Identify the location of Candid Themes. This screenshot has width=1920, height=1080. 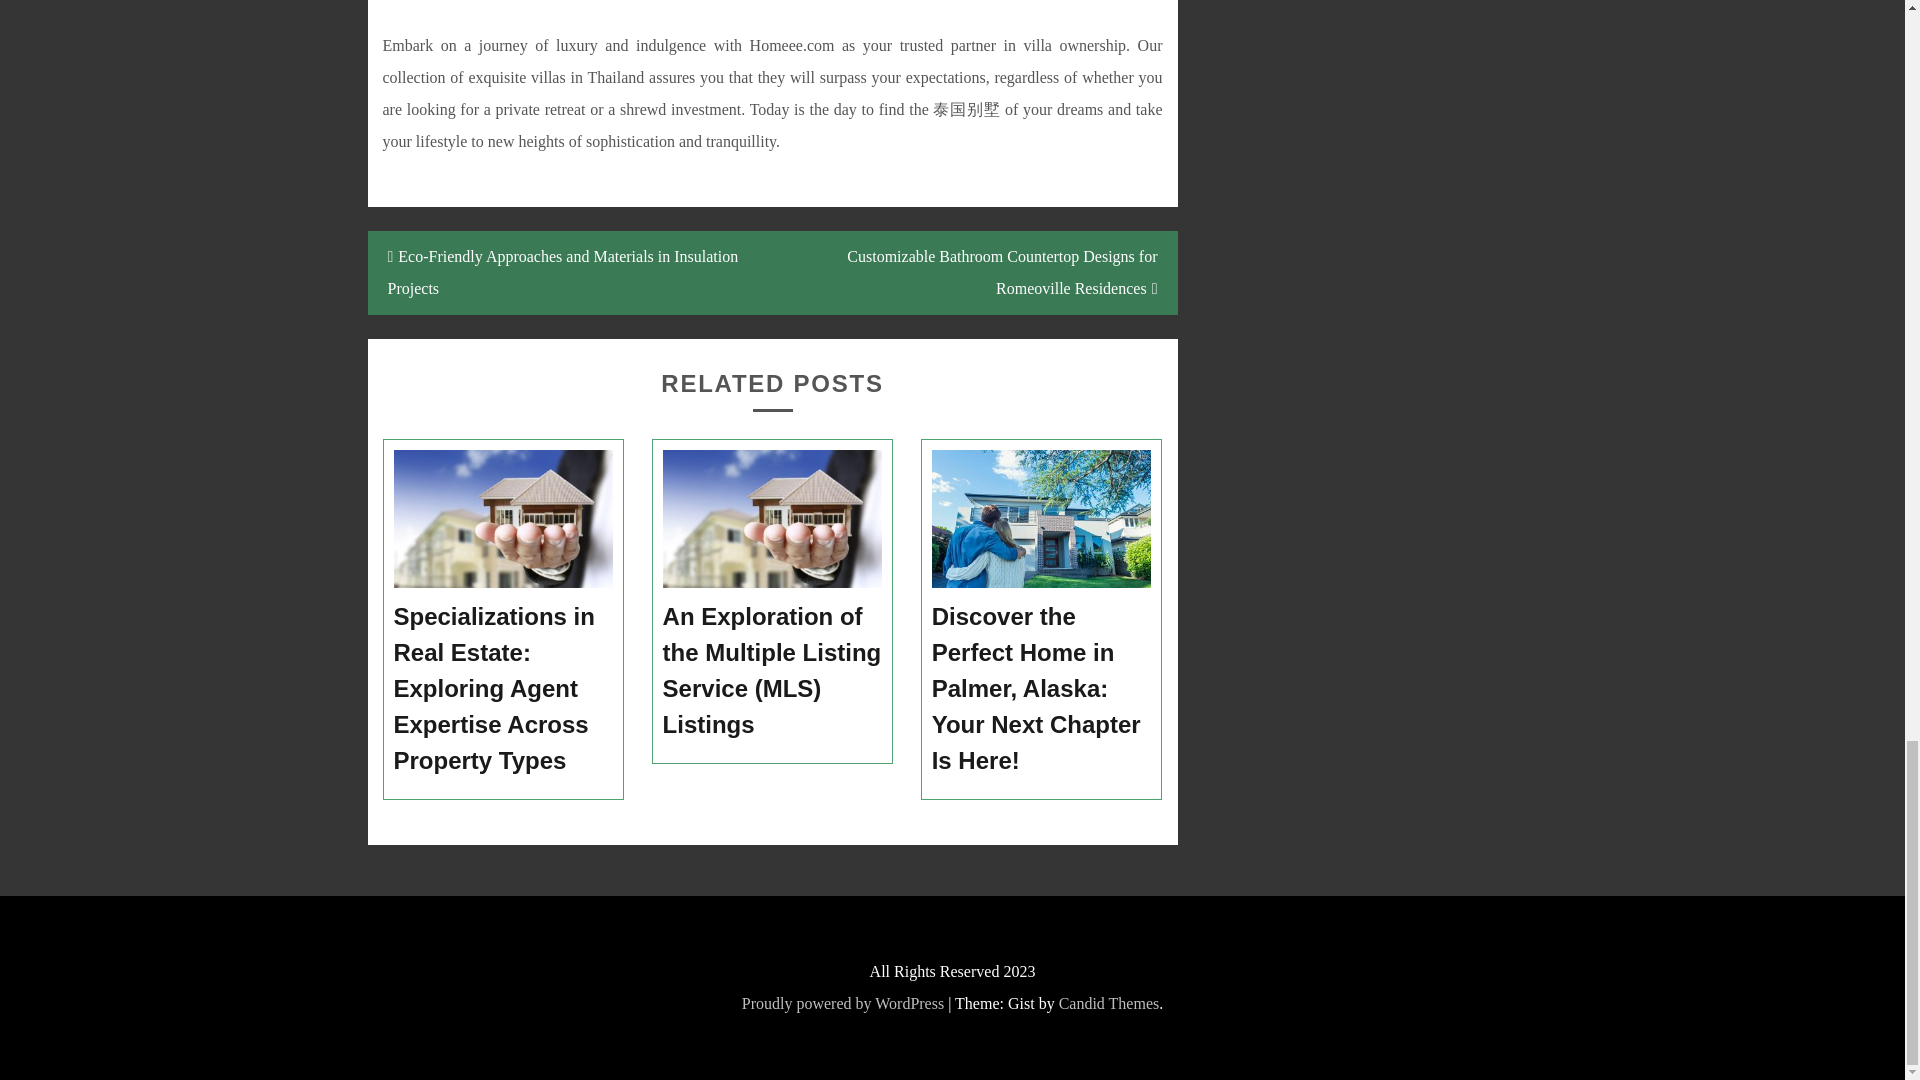
(1109, 1002).